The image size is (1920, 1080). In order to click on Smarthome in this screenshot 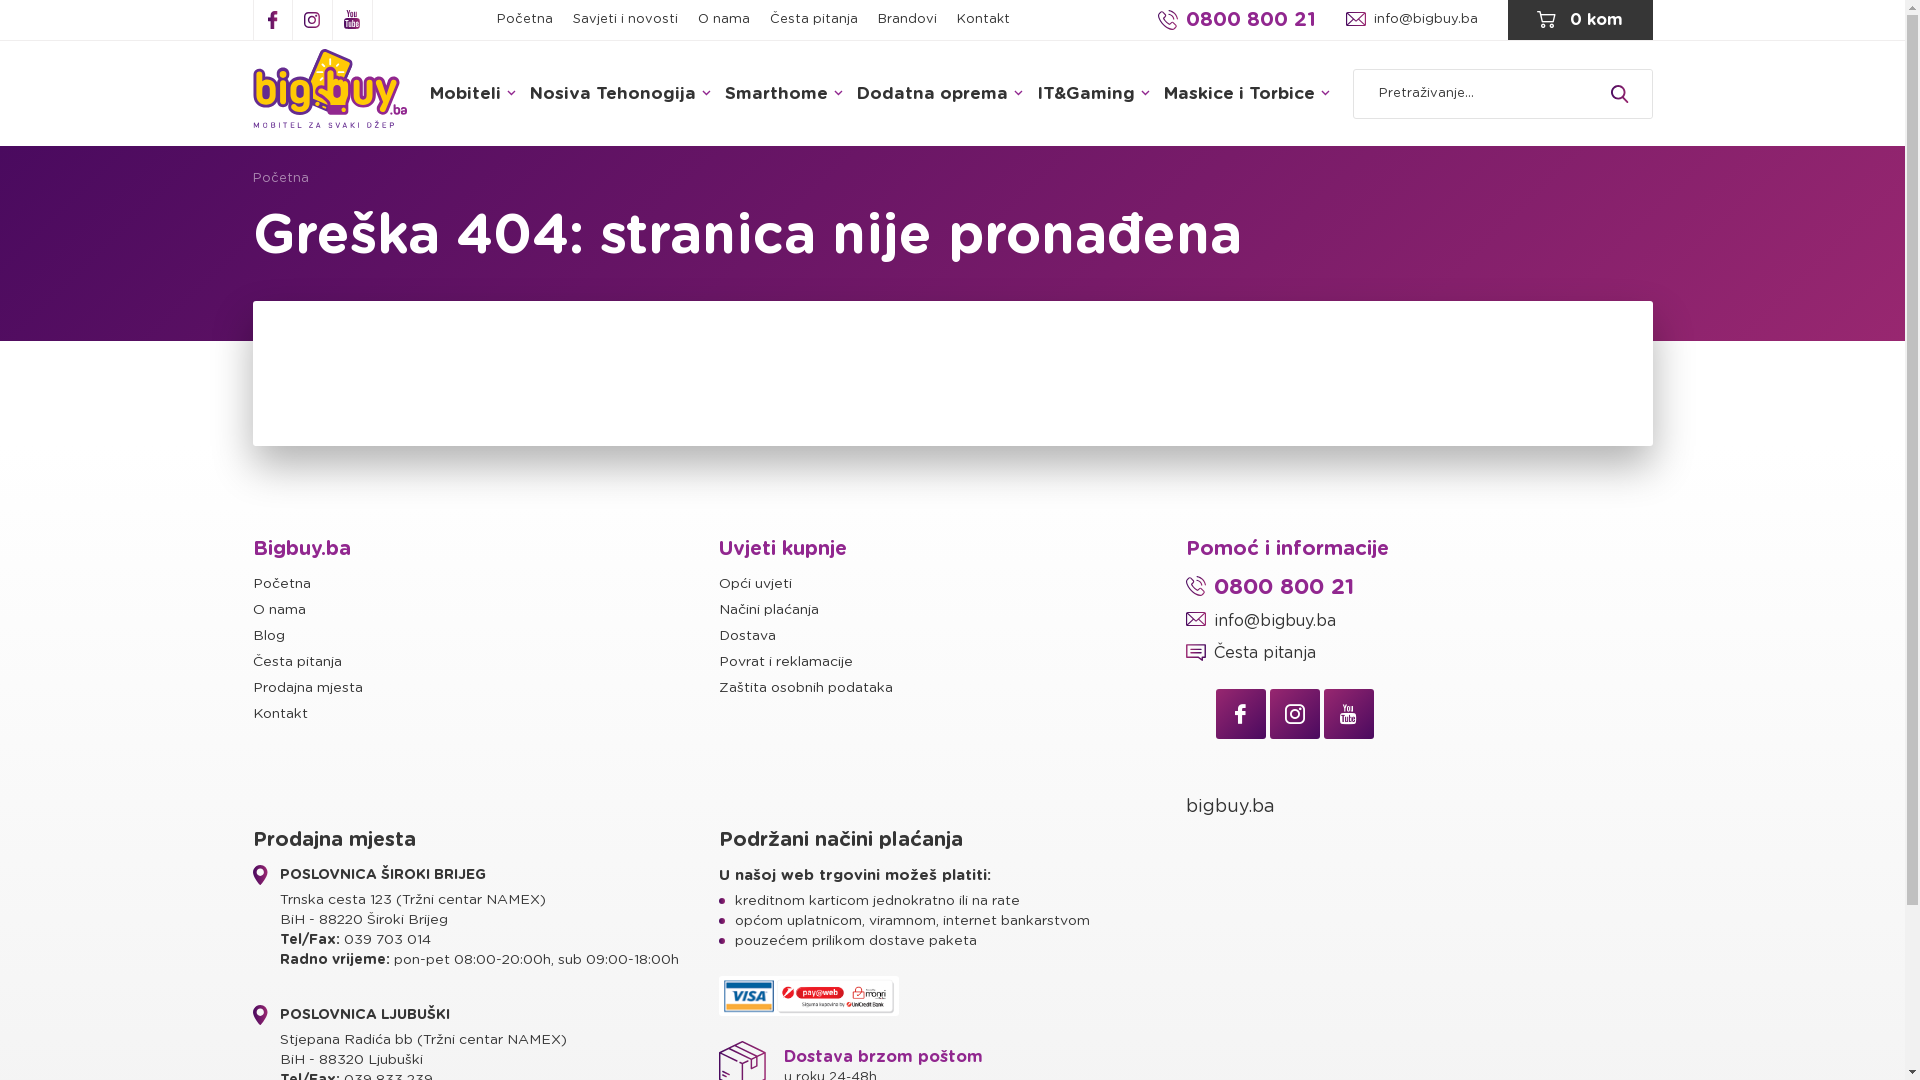, I will do `click(784, 94)`.